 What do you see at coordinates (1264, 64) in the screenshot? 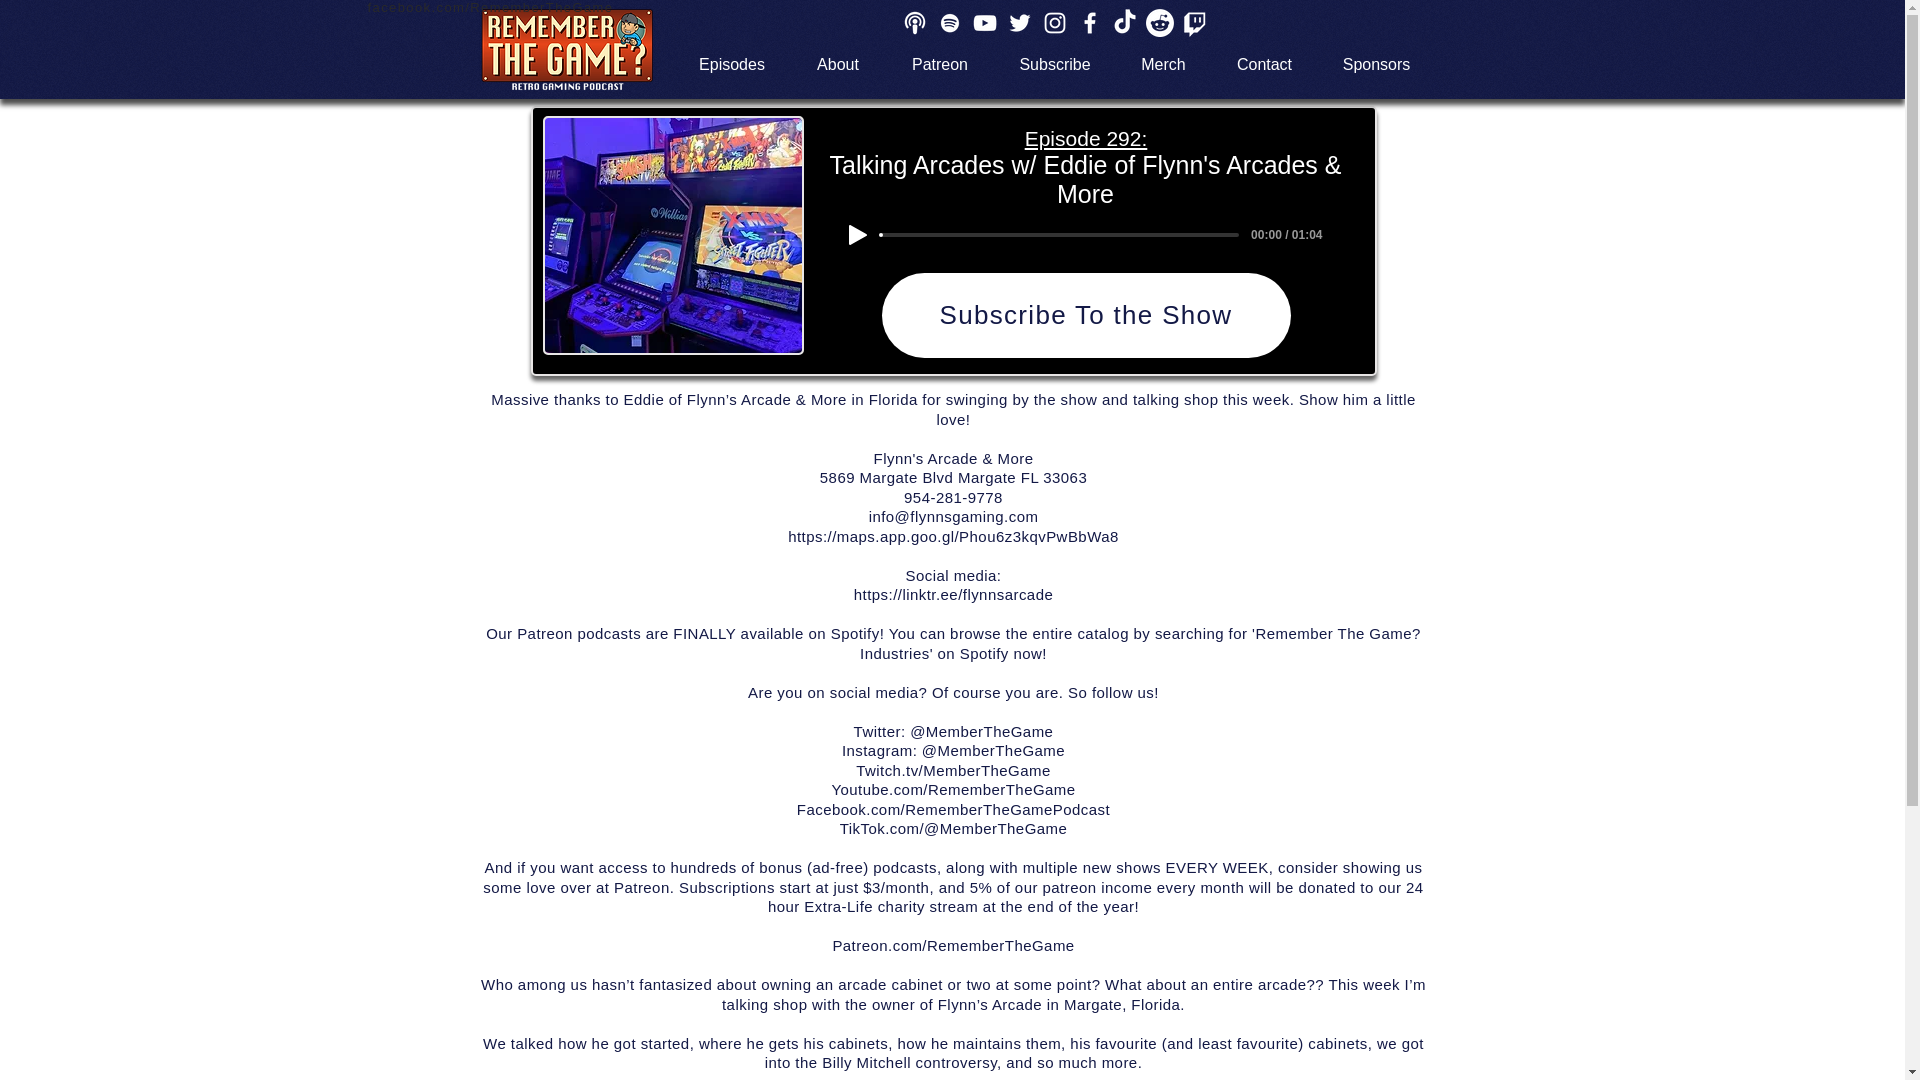
I see `Contact` at bounding box center [1264, 64].